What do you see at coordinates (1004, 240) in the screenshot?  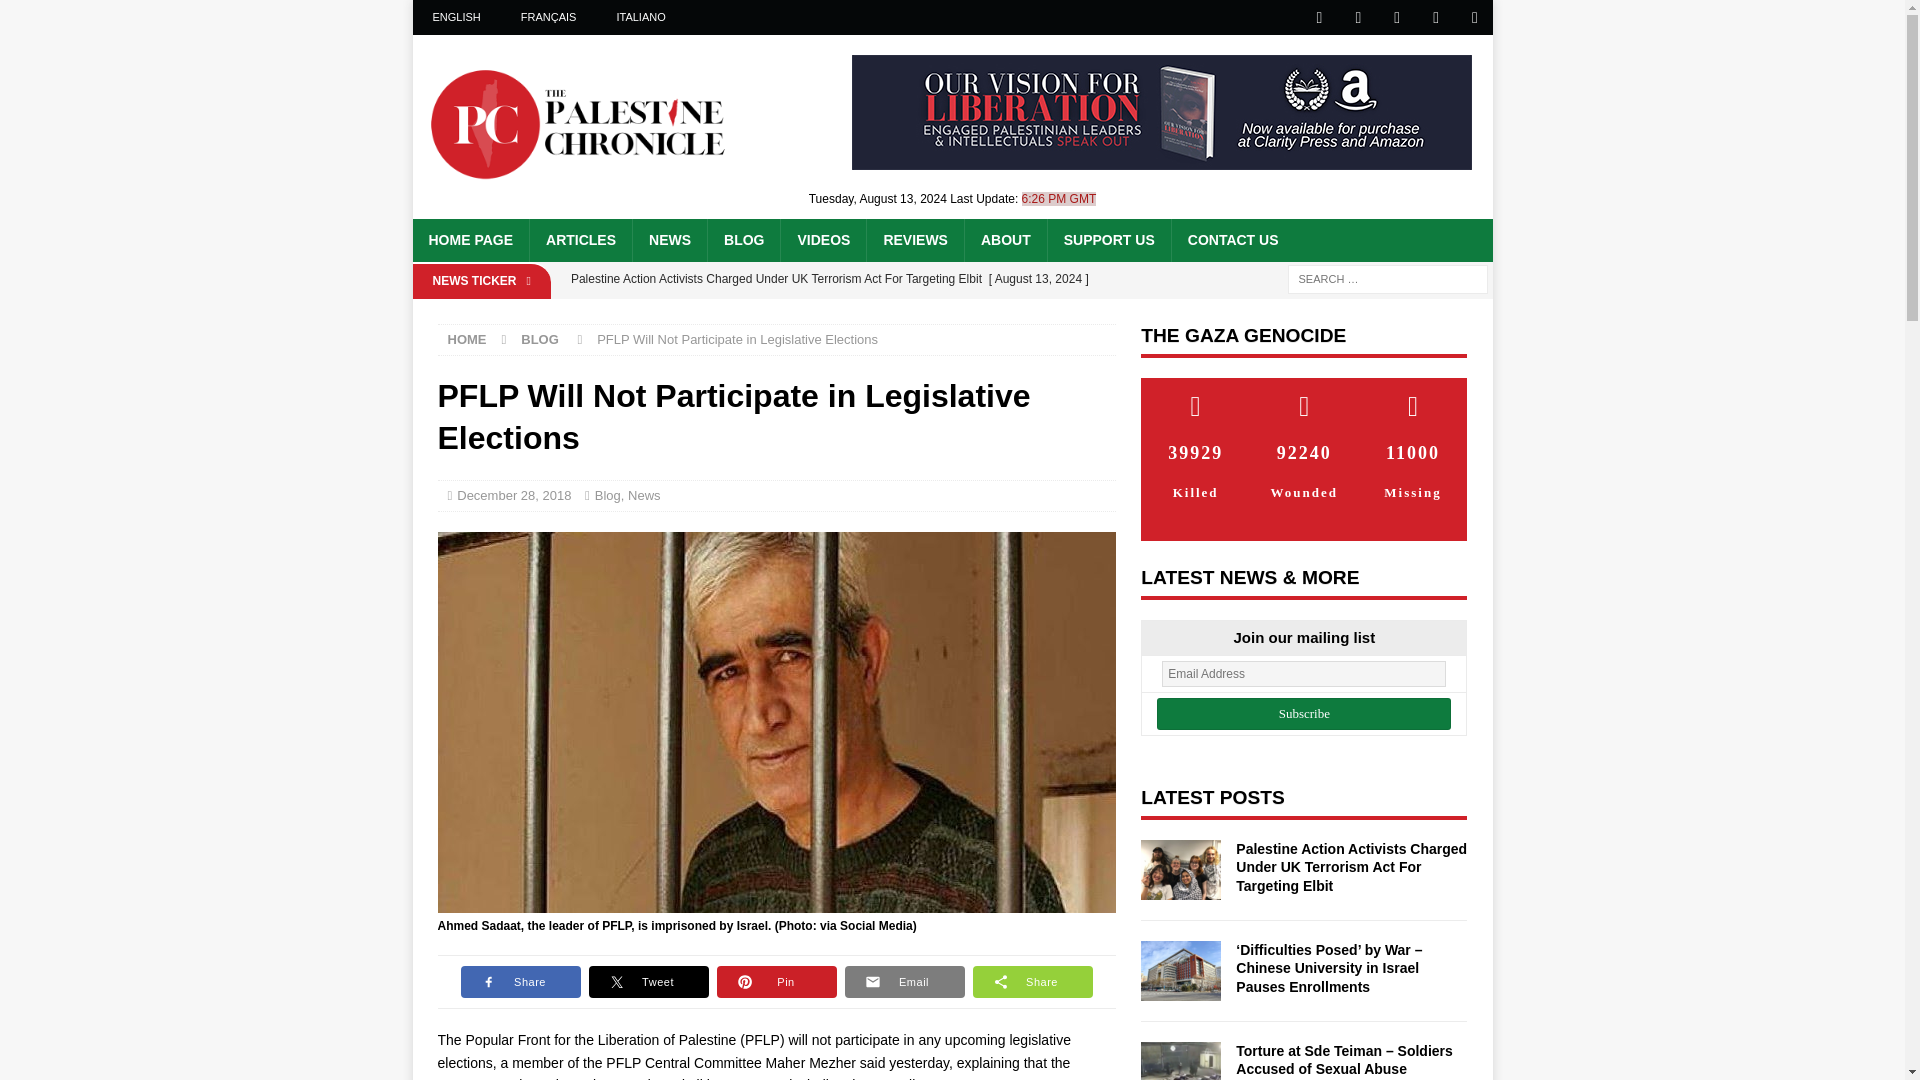 I see `ABOUT` at bounding box center [1004, 240].